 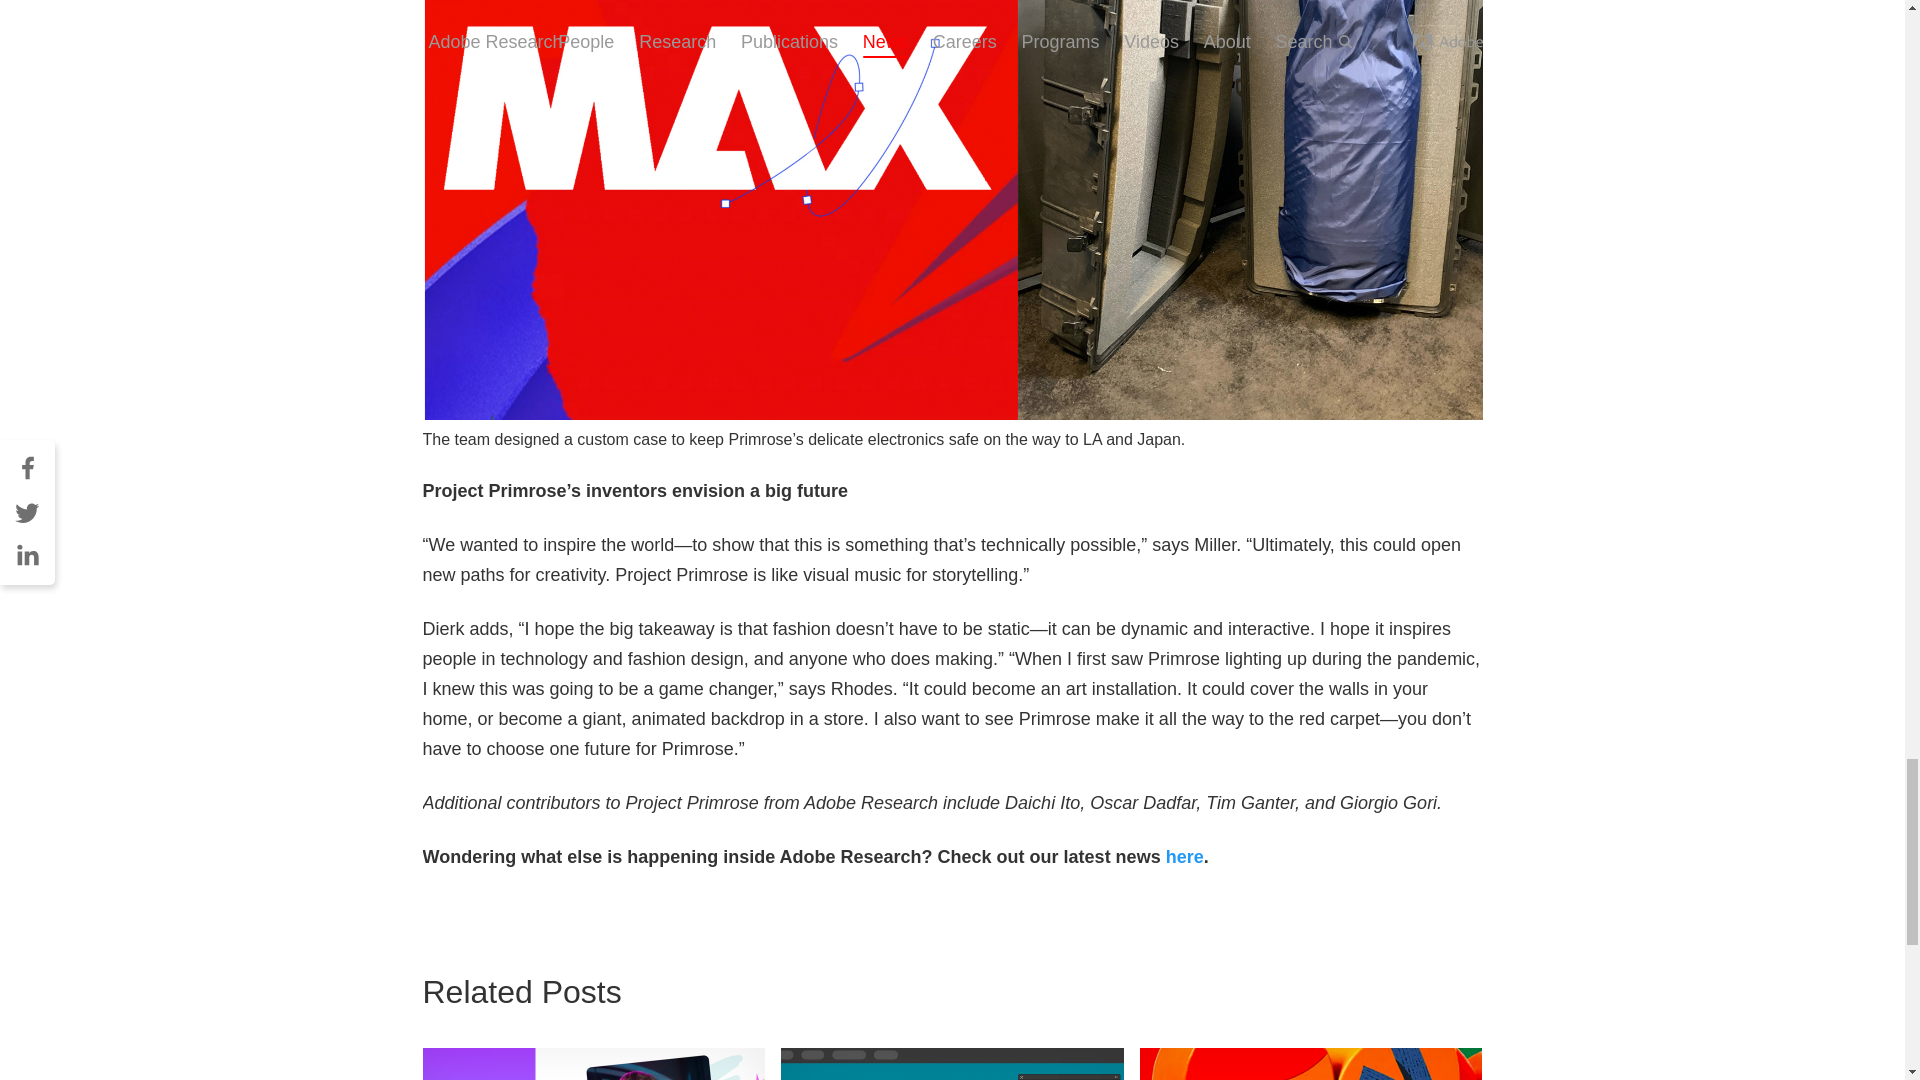 What do you see at coordinates (1184, 856) in the screenshot?
I see `here` at bounding box center [1184, 856].